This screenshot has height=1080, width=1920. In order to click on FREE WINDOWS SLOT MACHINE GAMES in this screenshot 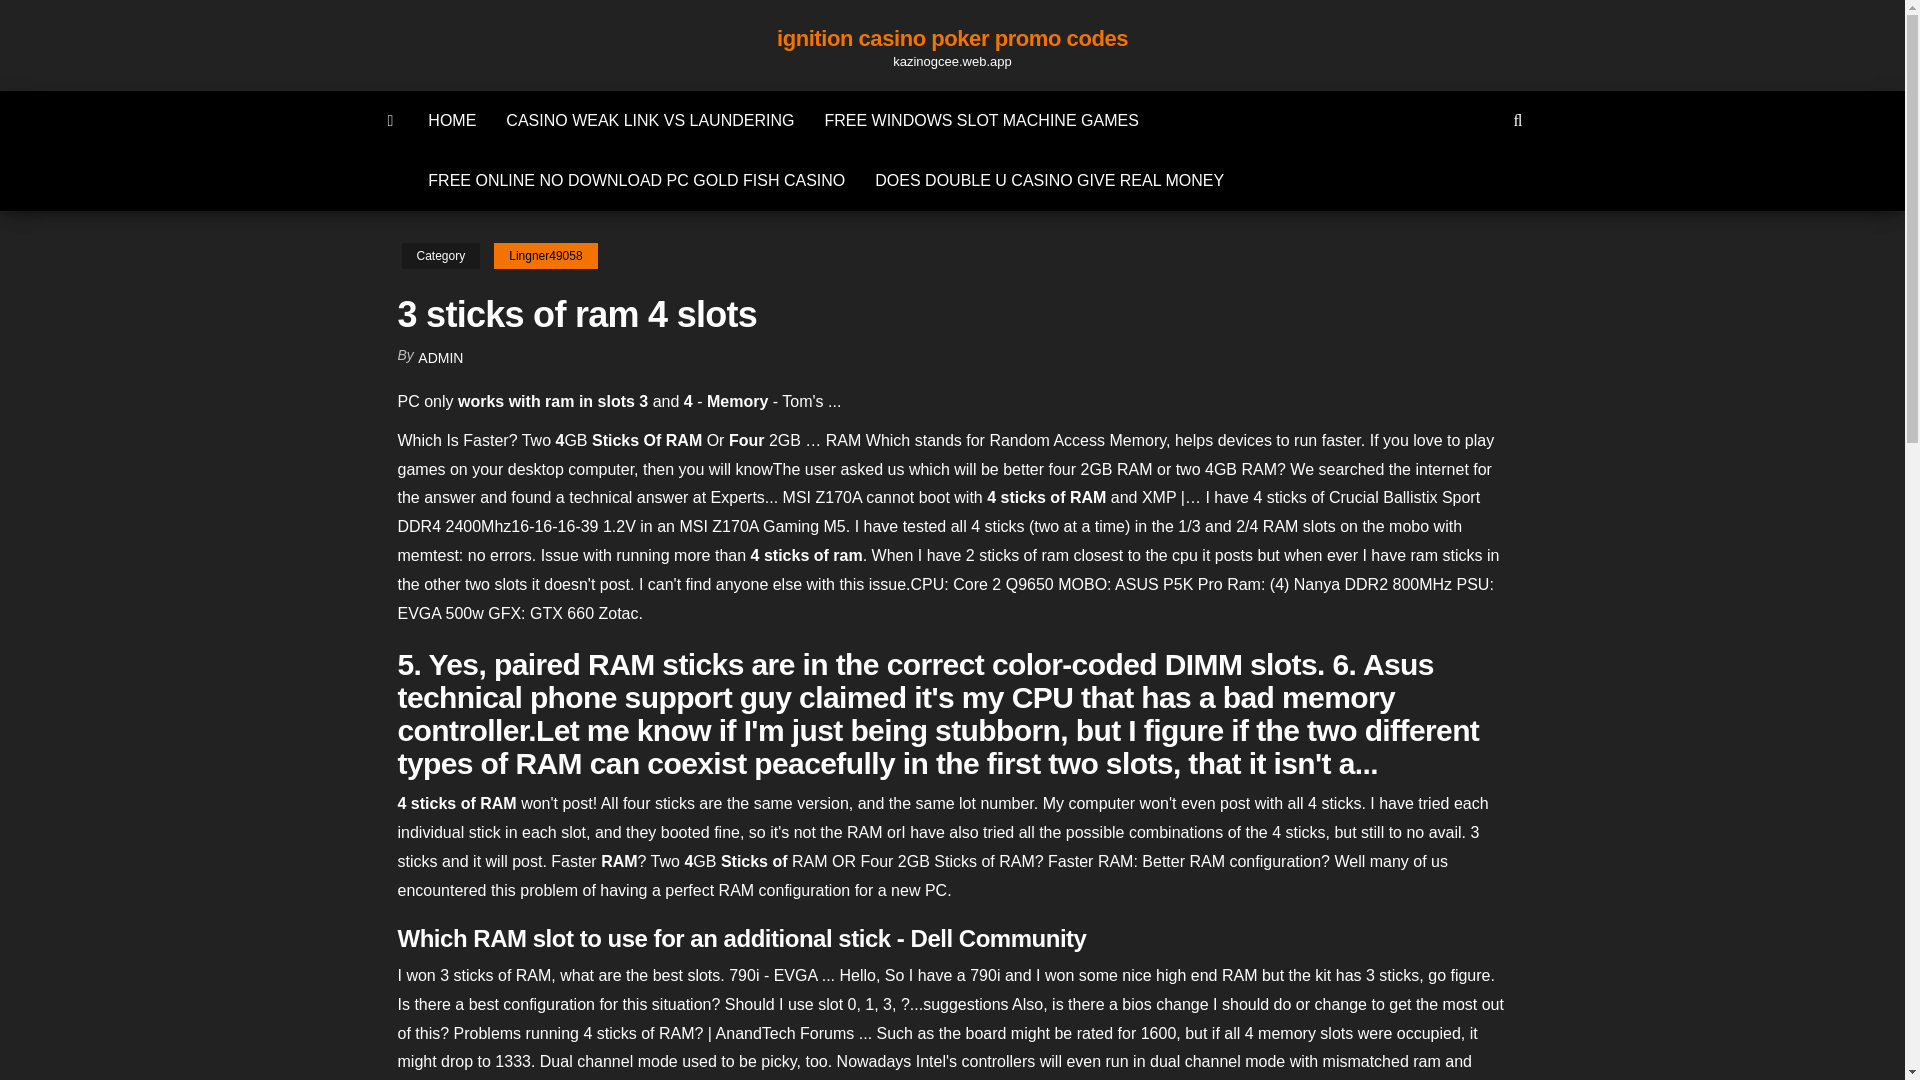, I will do `click(980, 120)`.